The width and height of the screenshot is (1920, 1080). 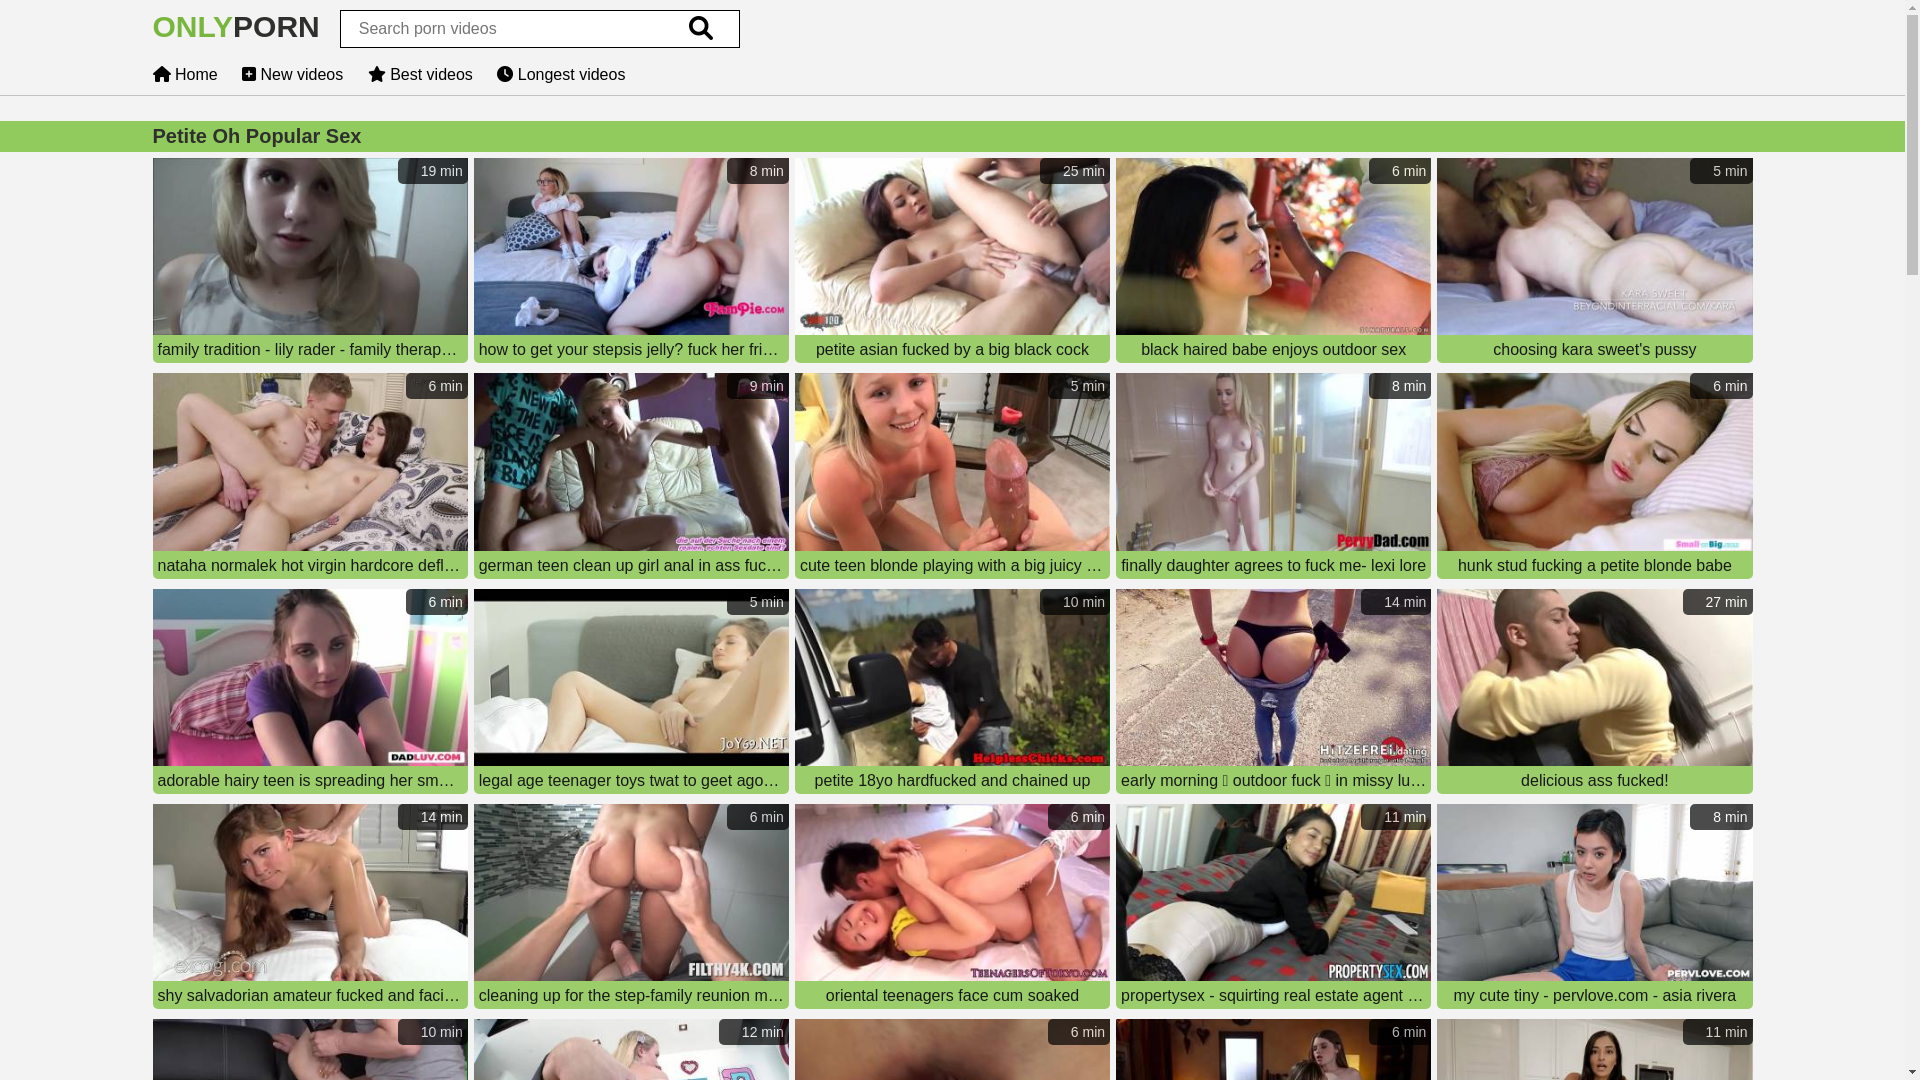 What do you see at coordinates (292, 74) in the screenshot?
I see `New videos` at bounding box center [292, 74].